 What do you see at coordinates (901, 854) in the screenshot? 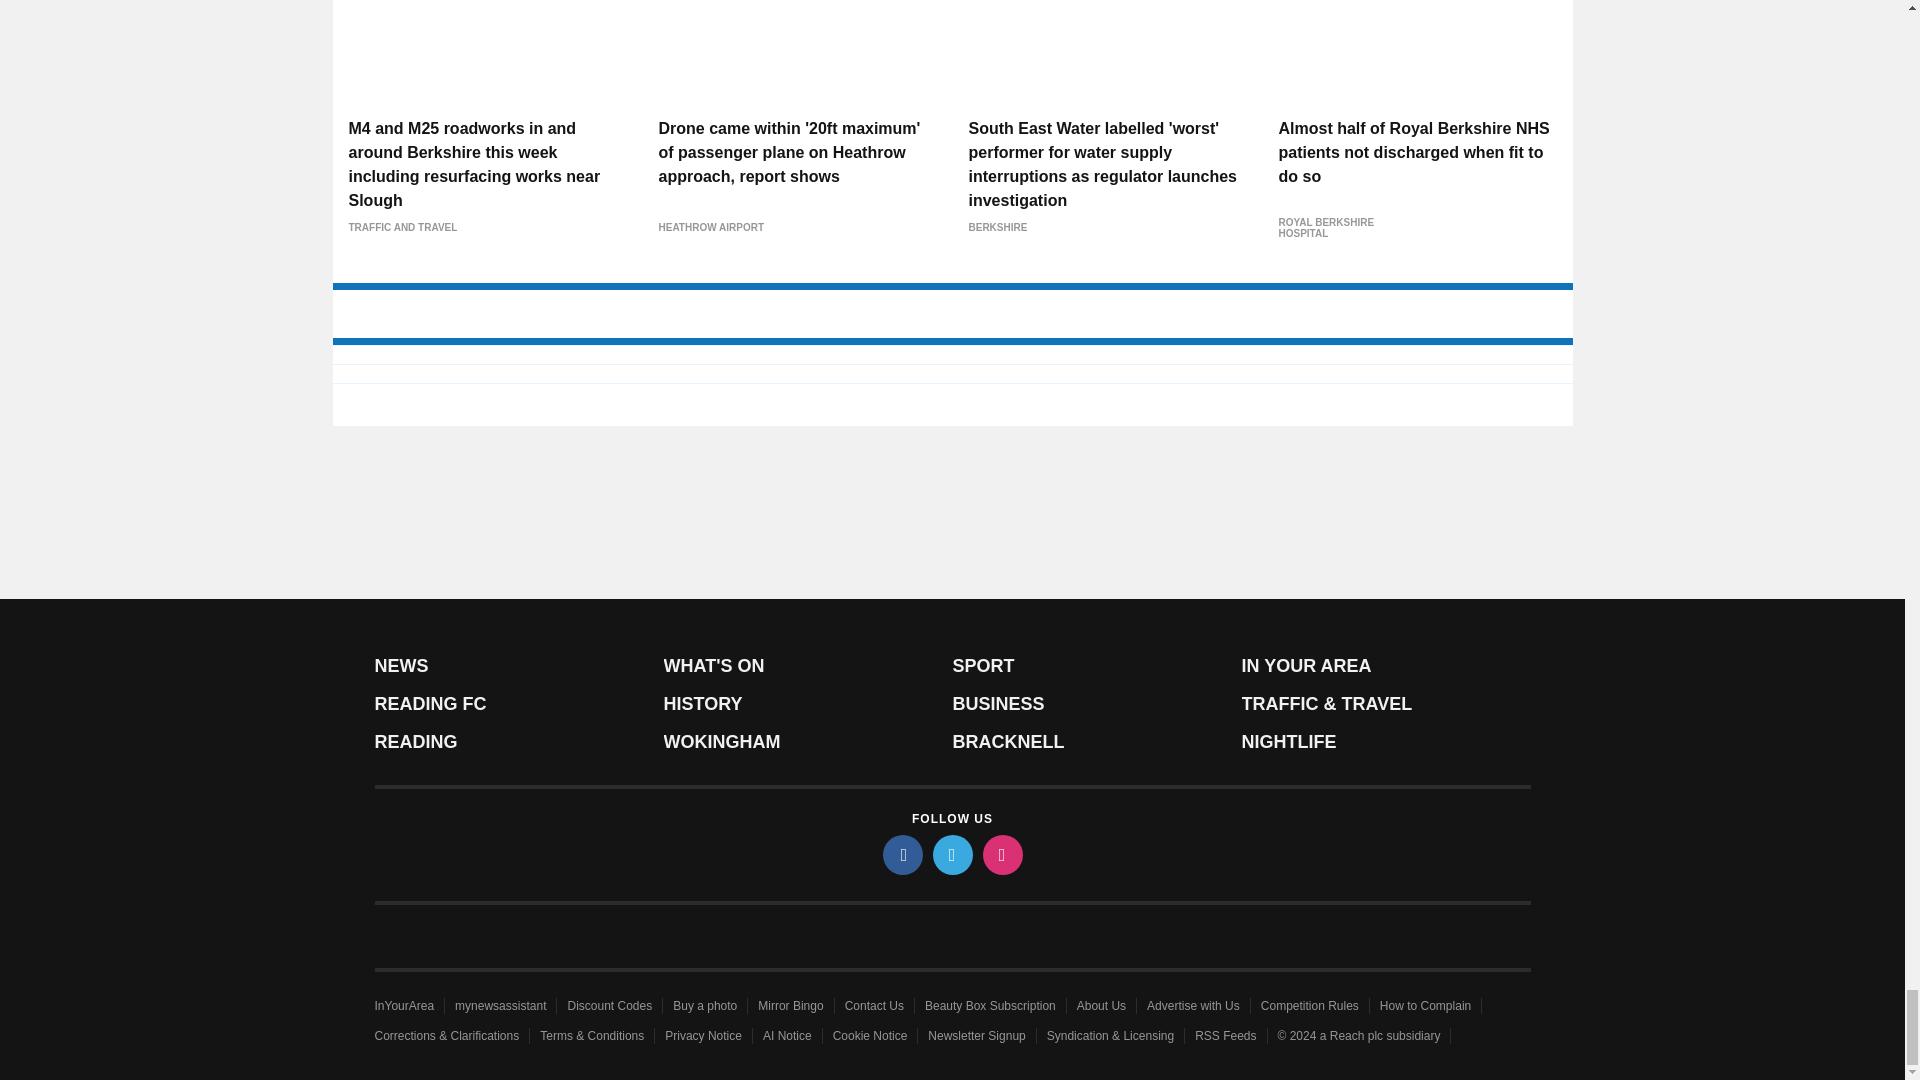
I see `facebook` at bounding box center [901, 854].